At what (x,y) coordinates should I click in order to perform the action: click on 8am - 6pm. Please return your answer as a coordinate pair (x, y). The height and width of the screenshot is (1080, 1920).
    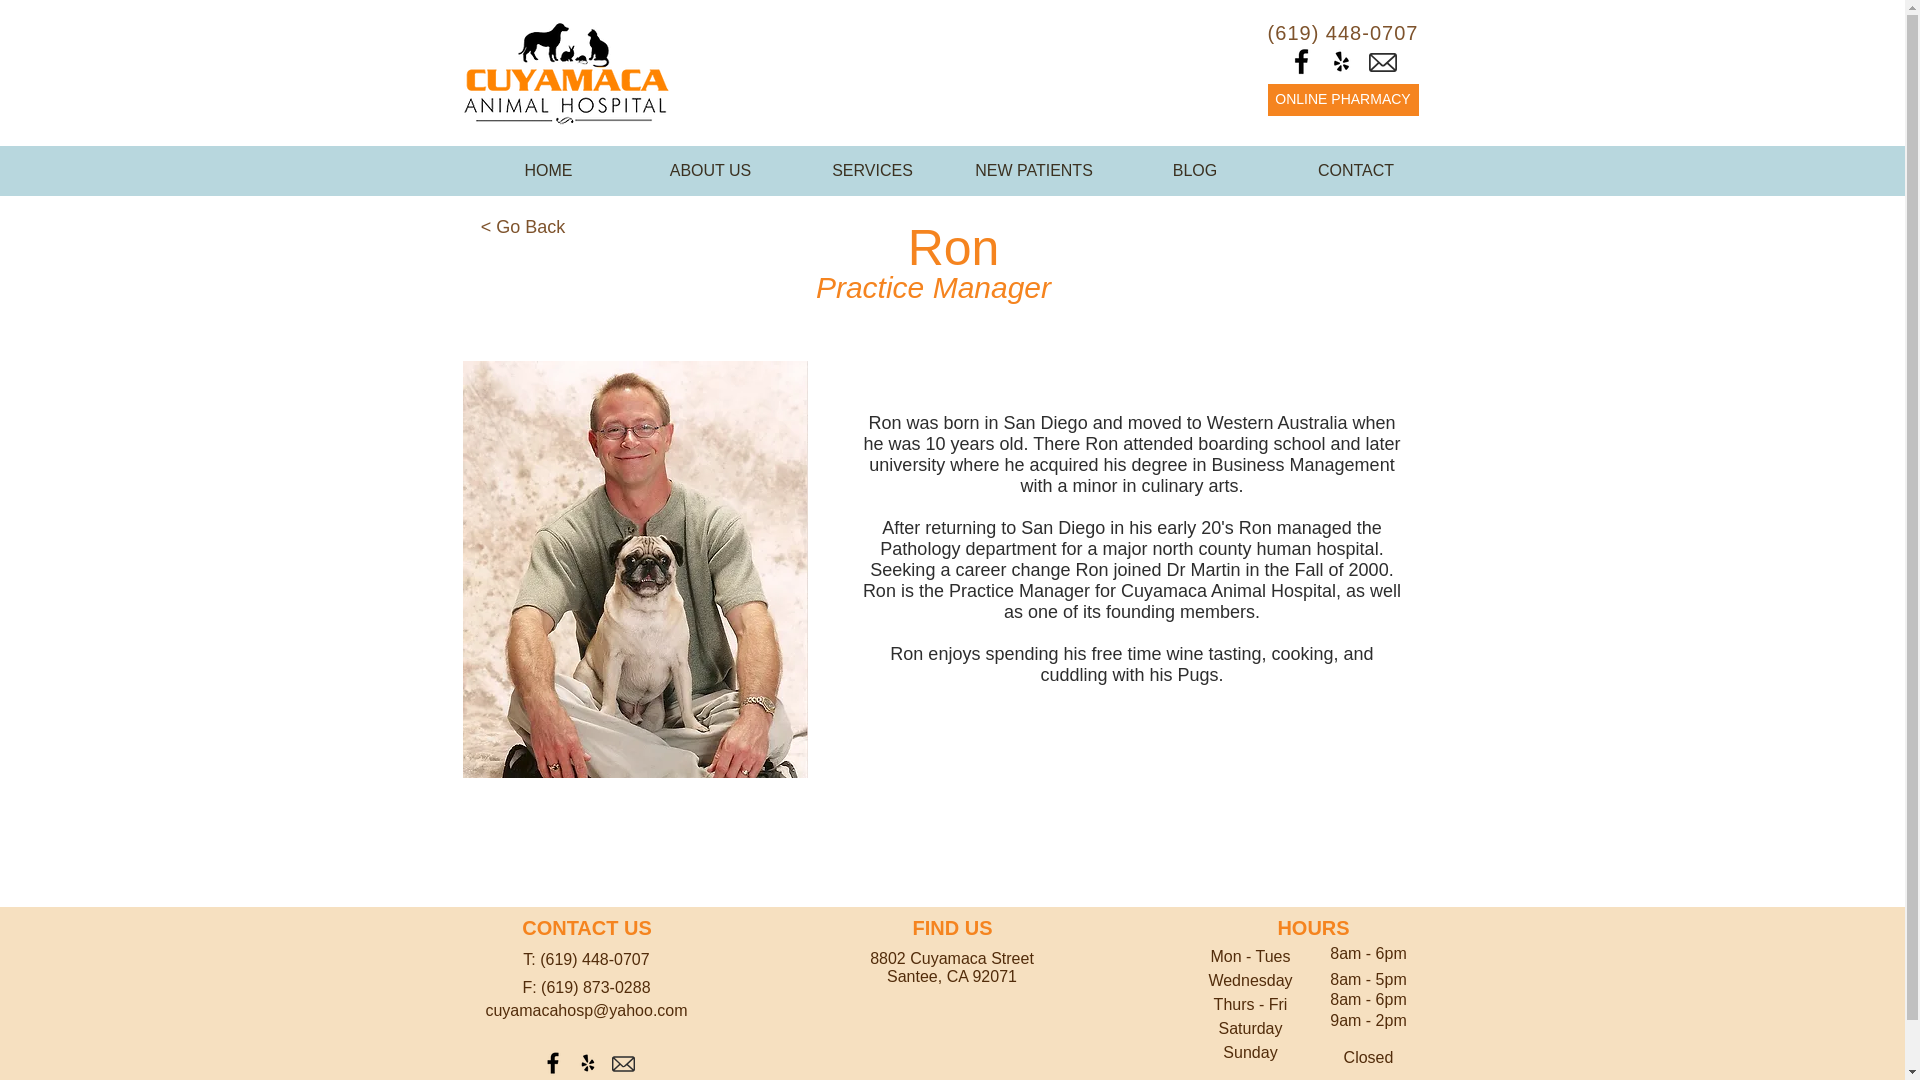
    Looking at the image, I should click on (1368, 999).